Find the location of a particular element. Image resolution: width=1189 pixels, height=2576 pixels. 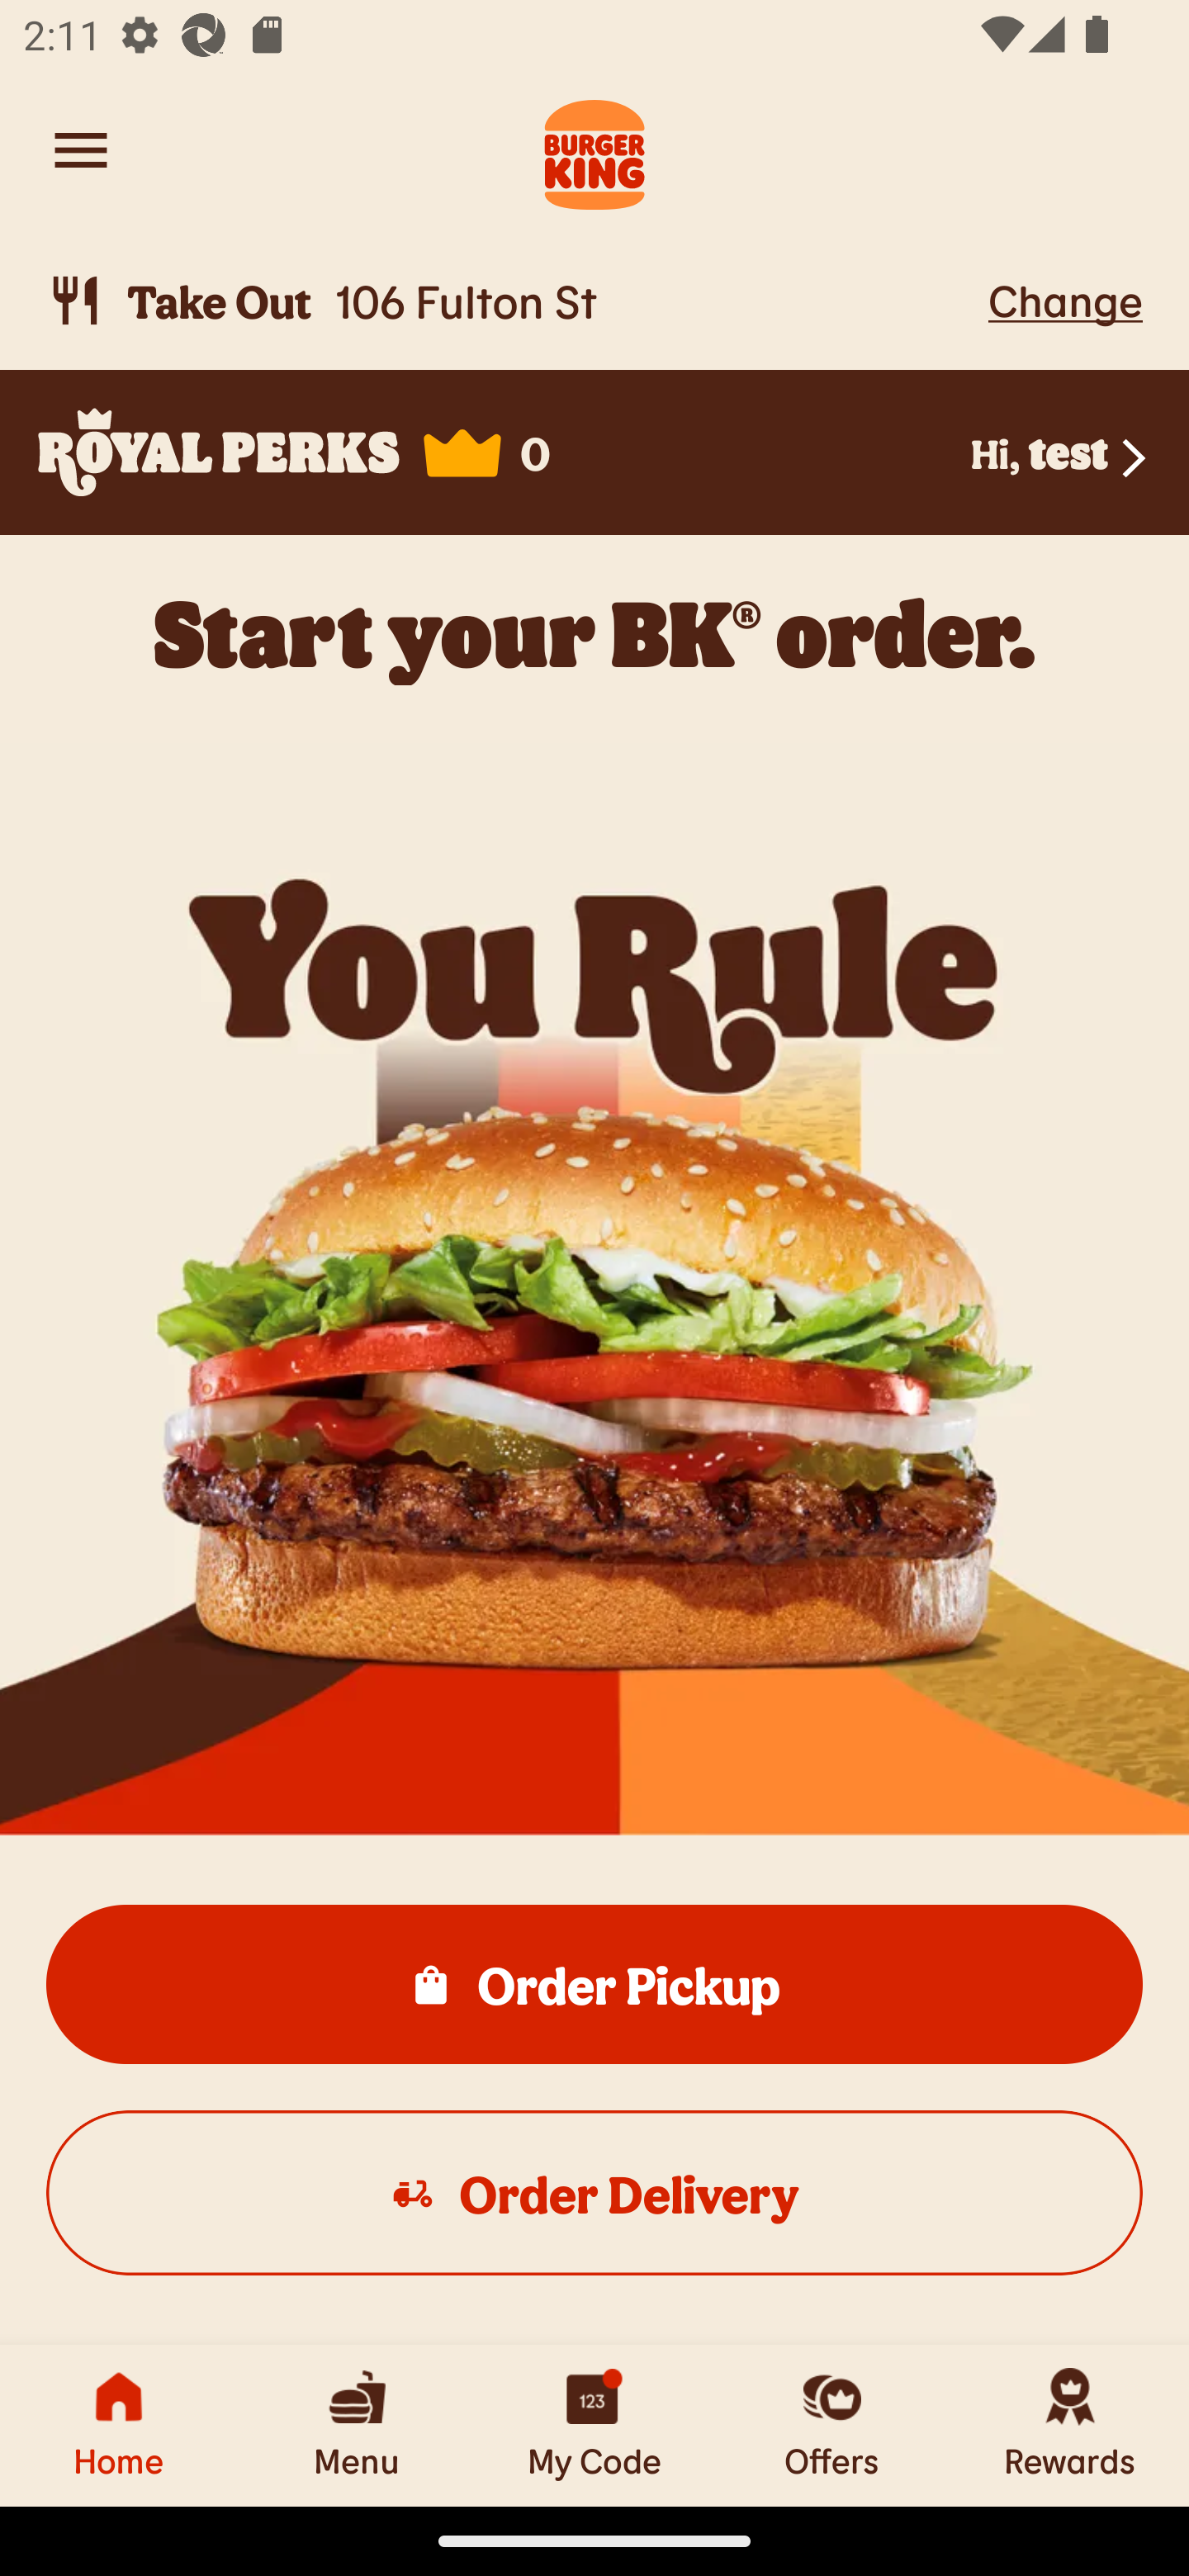

Offers is located at coordinates (832, 2425).